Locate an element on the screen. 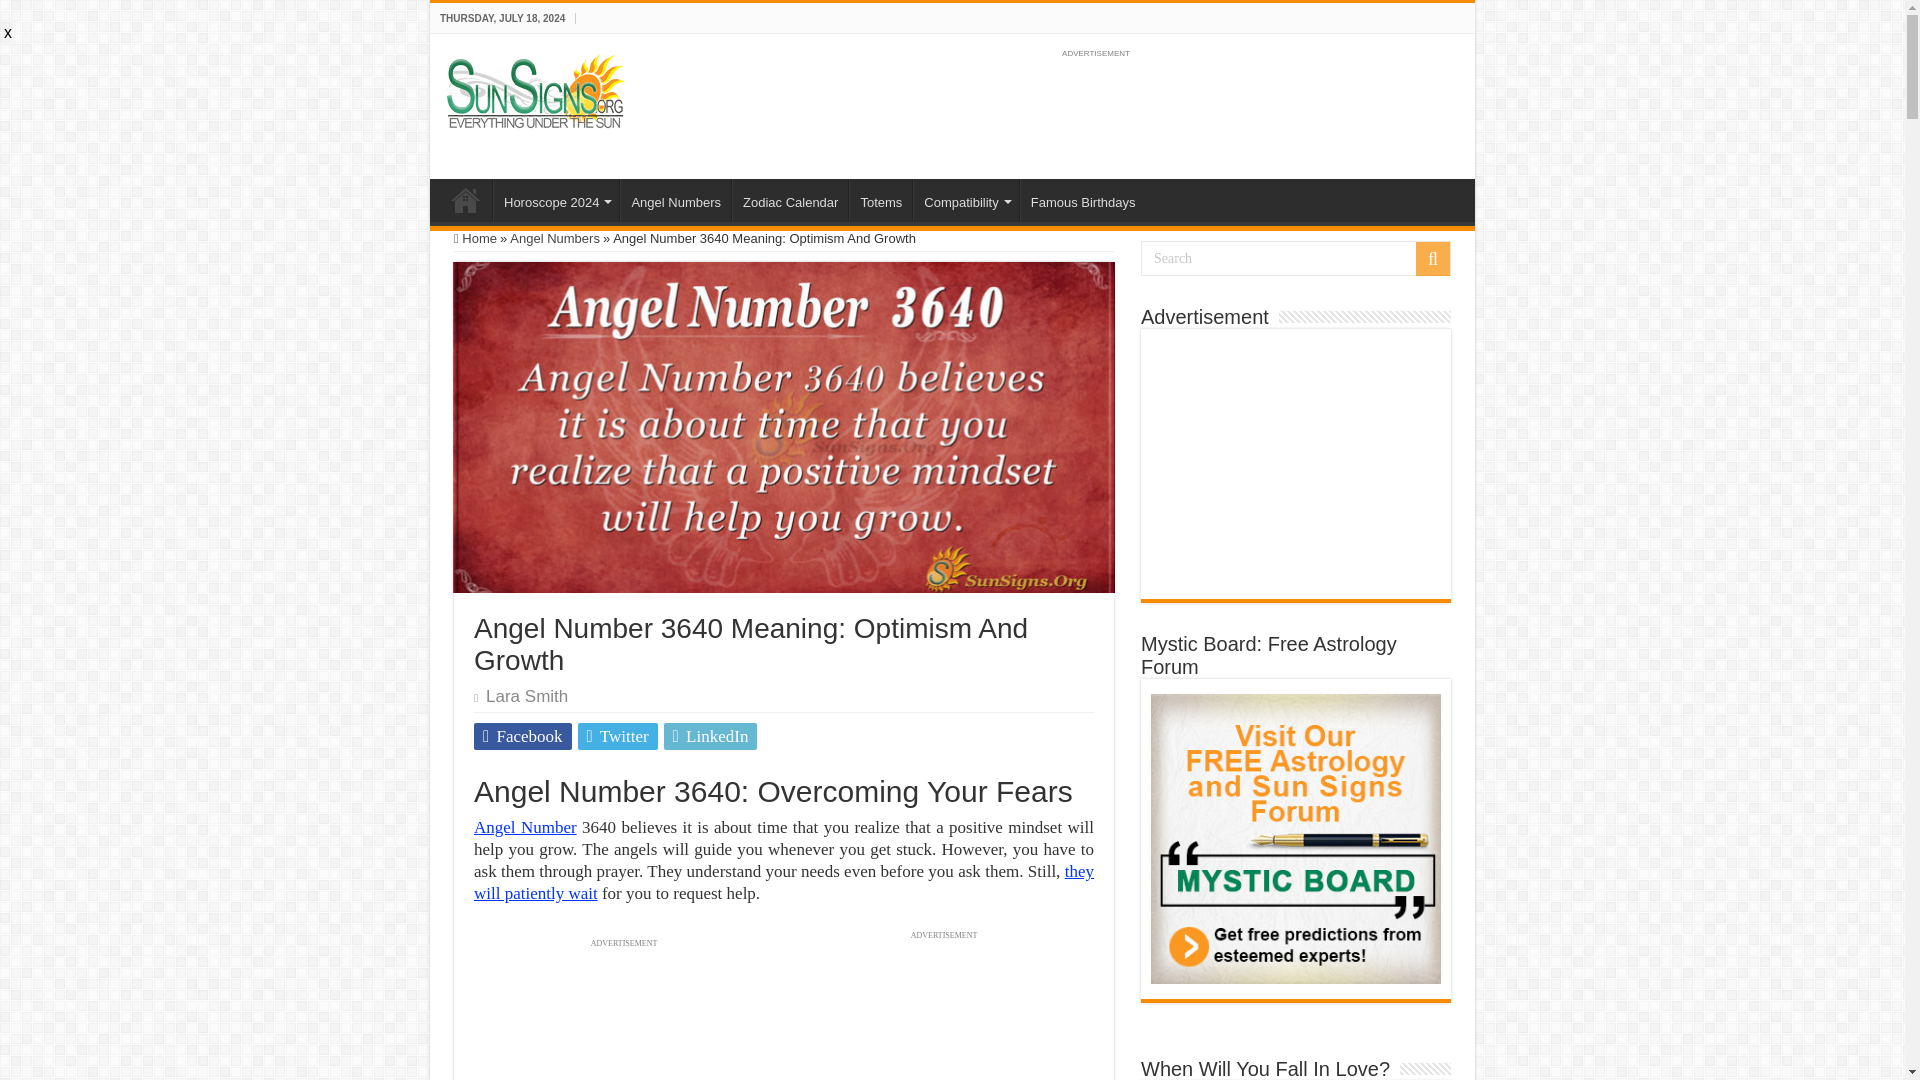 This screenshot has width=1920, height=1080. Facebook is located at coordinates (523, 736).